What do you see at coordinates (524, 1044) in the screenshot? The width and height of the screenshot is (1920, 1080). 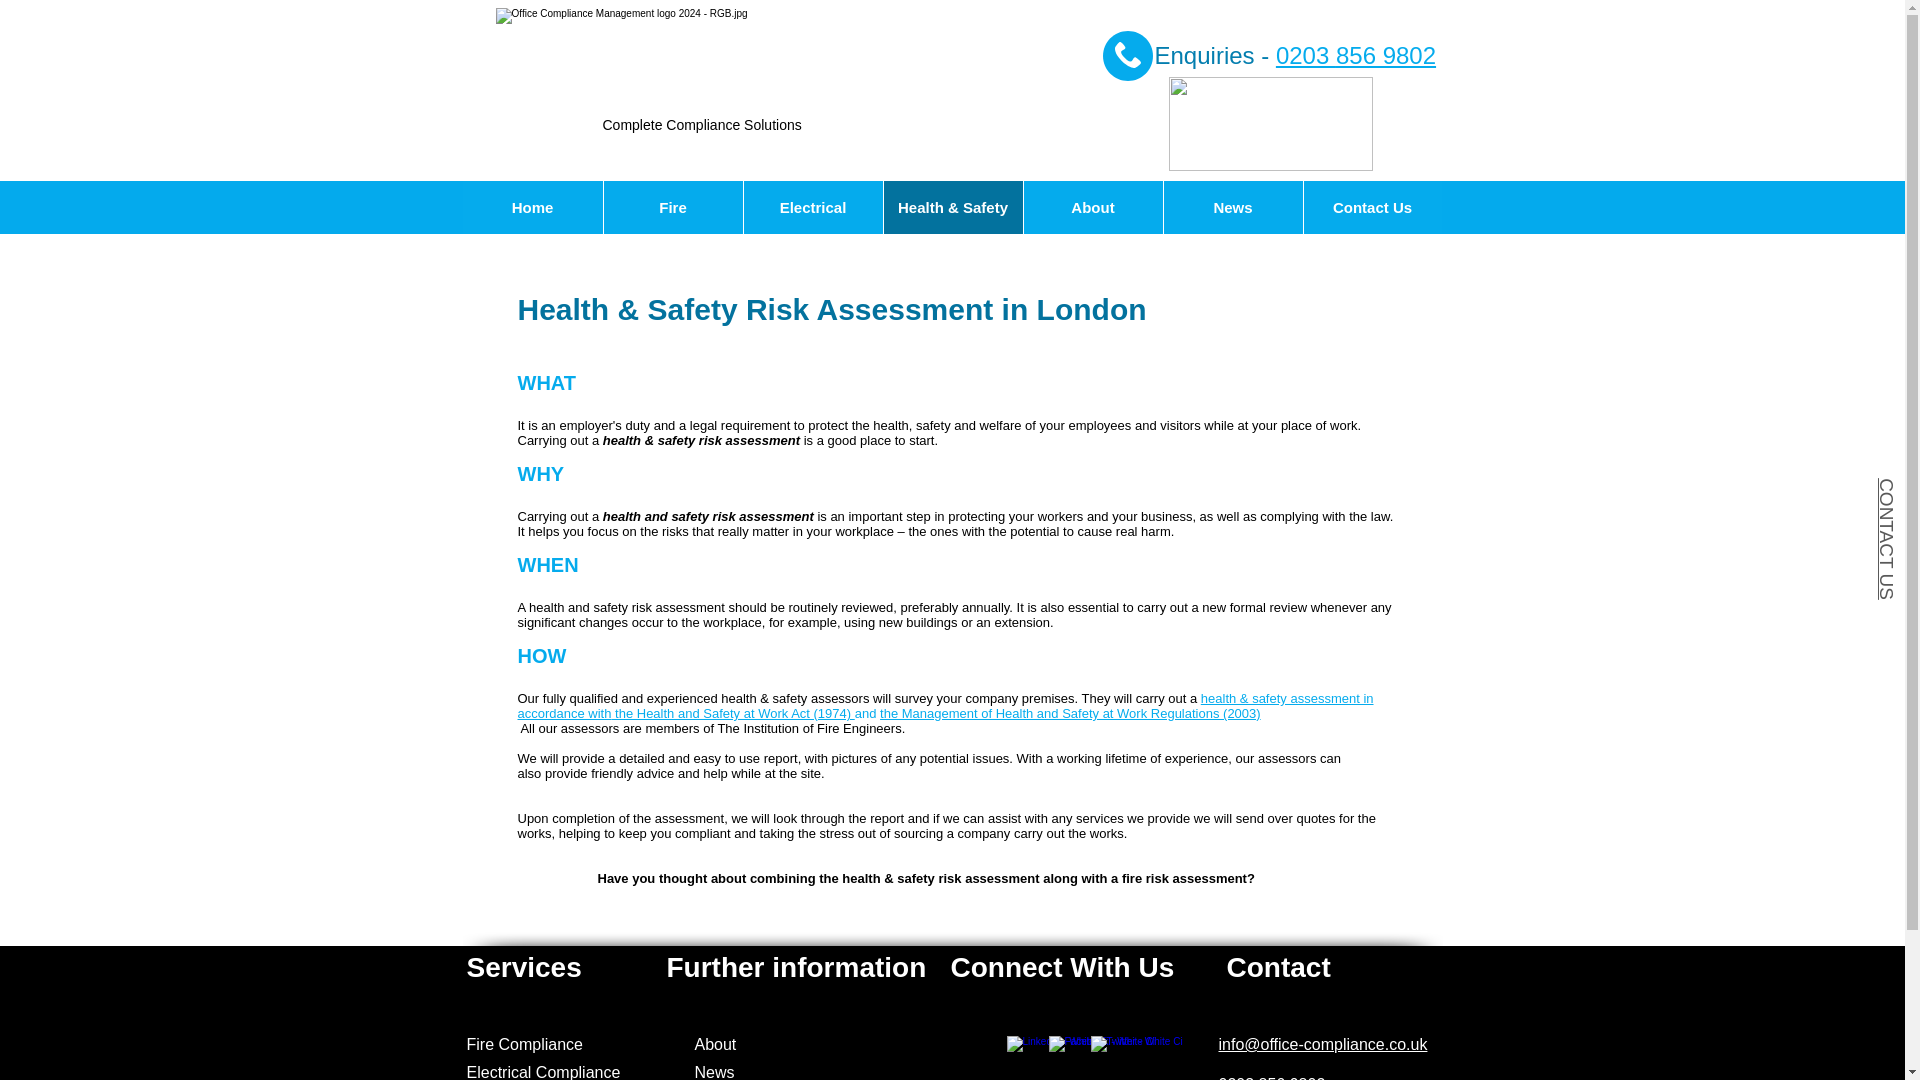 I see `Fire Compliance` at bounding box center [524, 1044].